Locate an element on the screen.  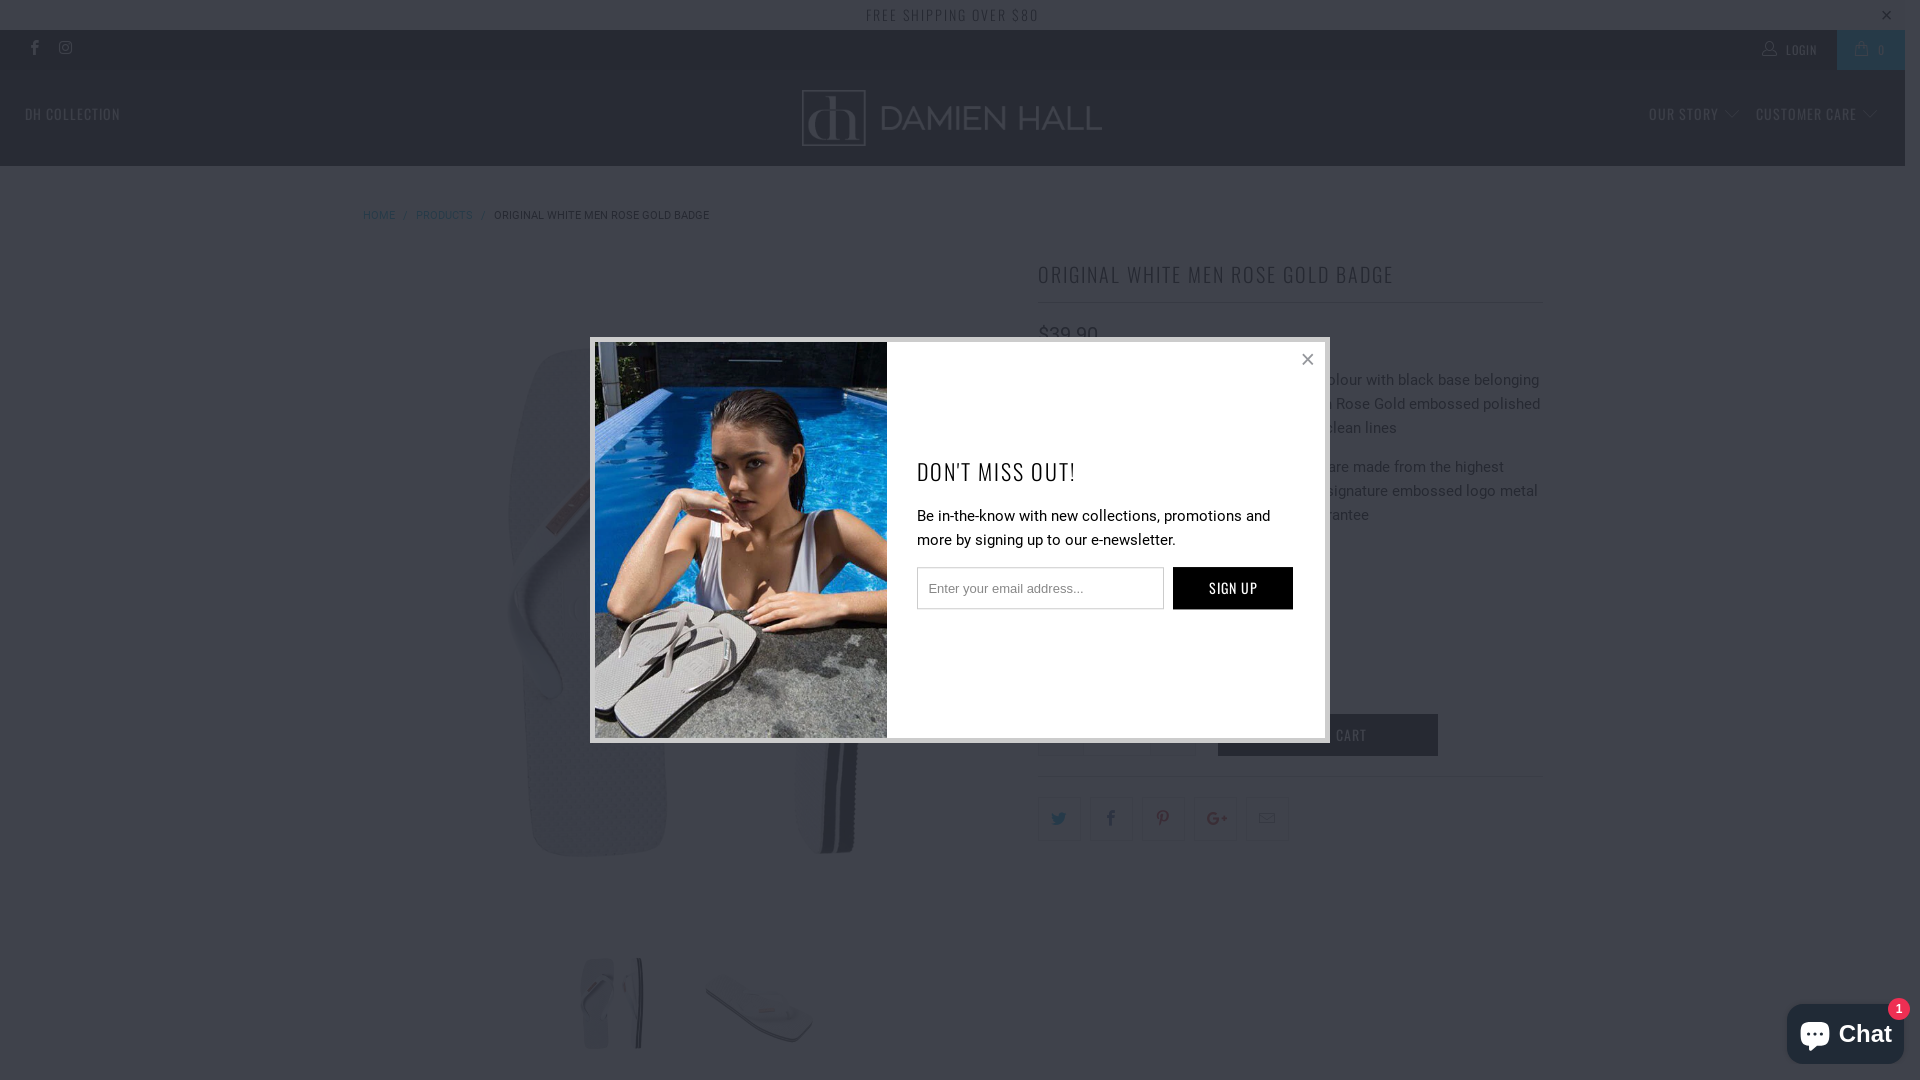
Share this on Pinterest is located at coordinates (1164, 819).